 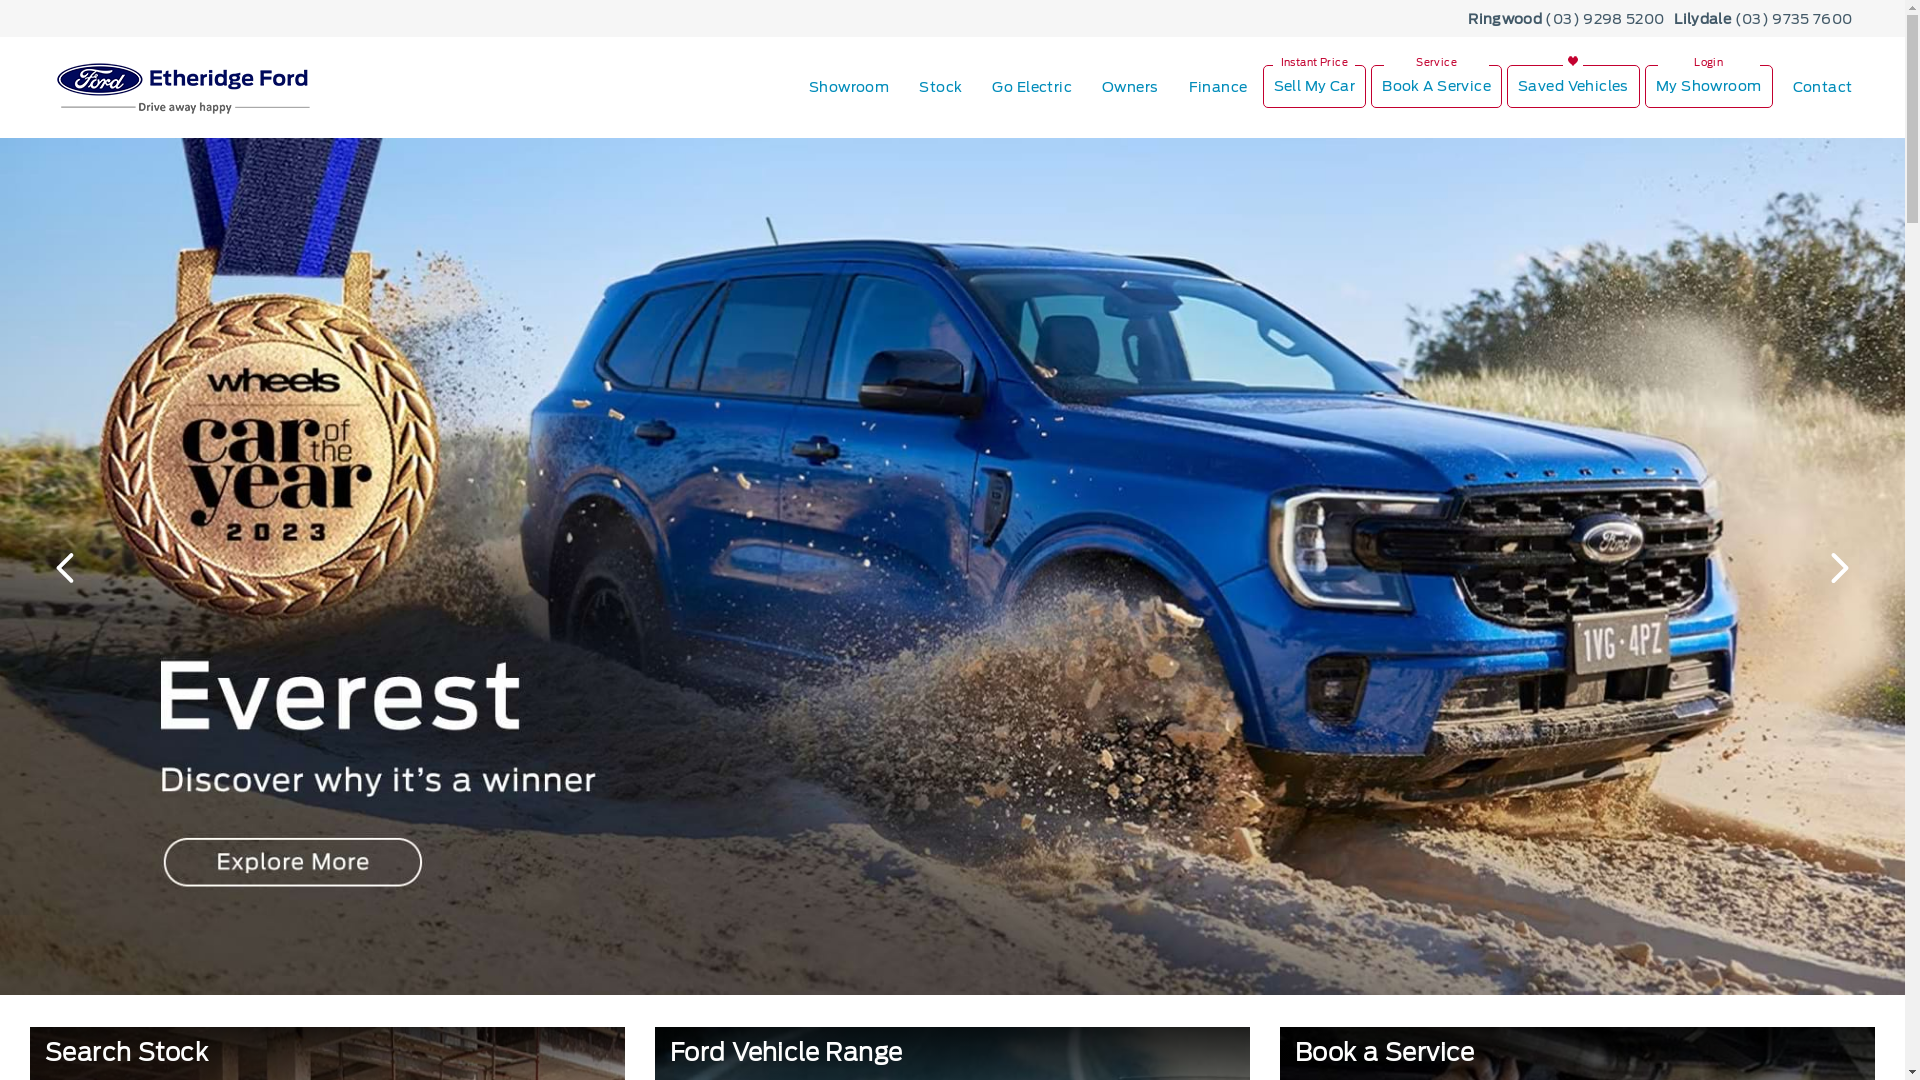 I want to click on My Showroom, so click(x=1709, y=86).